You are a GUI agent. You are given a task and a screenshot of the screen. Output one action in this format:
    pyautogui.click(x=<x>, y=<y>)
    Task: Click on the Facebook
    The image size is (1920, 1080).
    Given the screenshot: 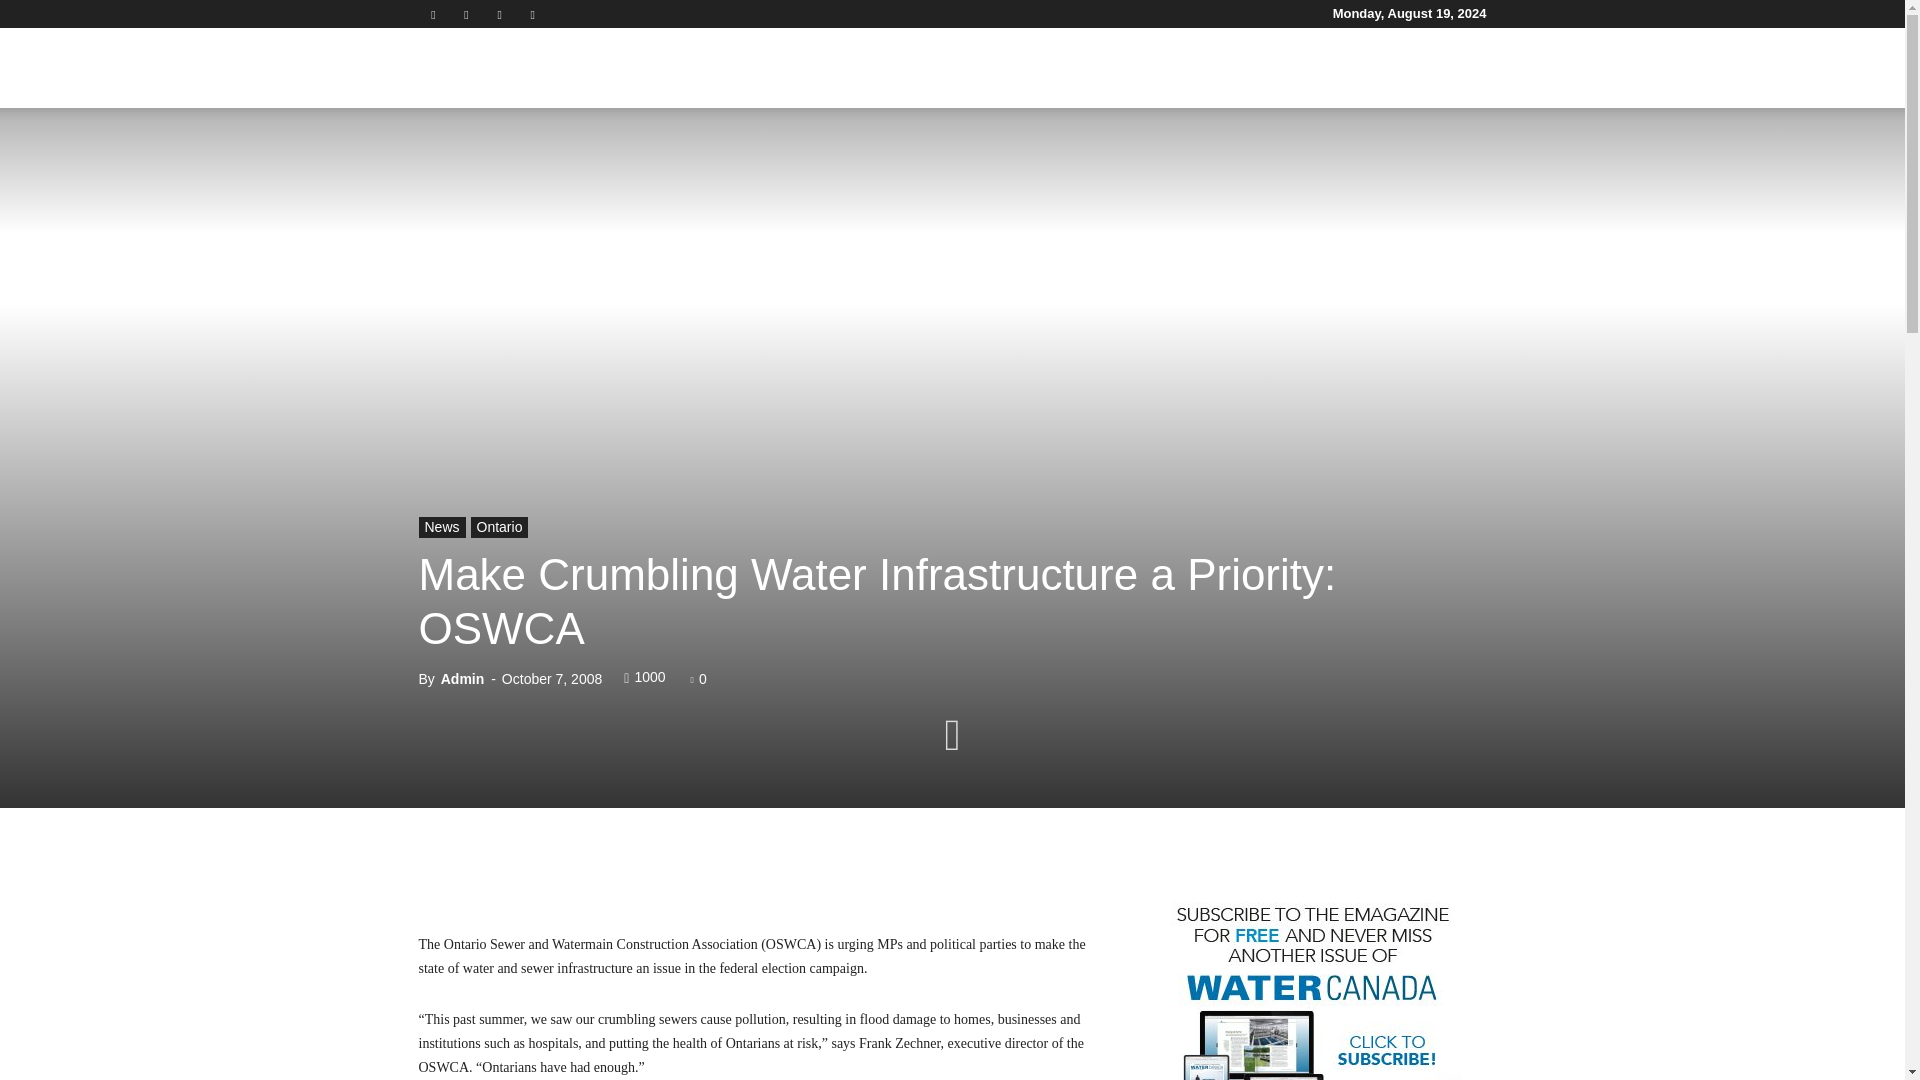 What is the action you would take?
    pyautogui.click(x=432, y=14)
    